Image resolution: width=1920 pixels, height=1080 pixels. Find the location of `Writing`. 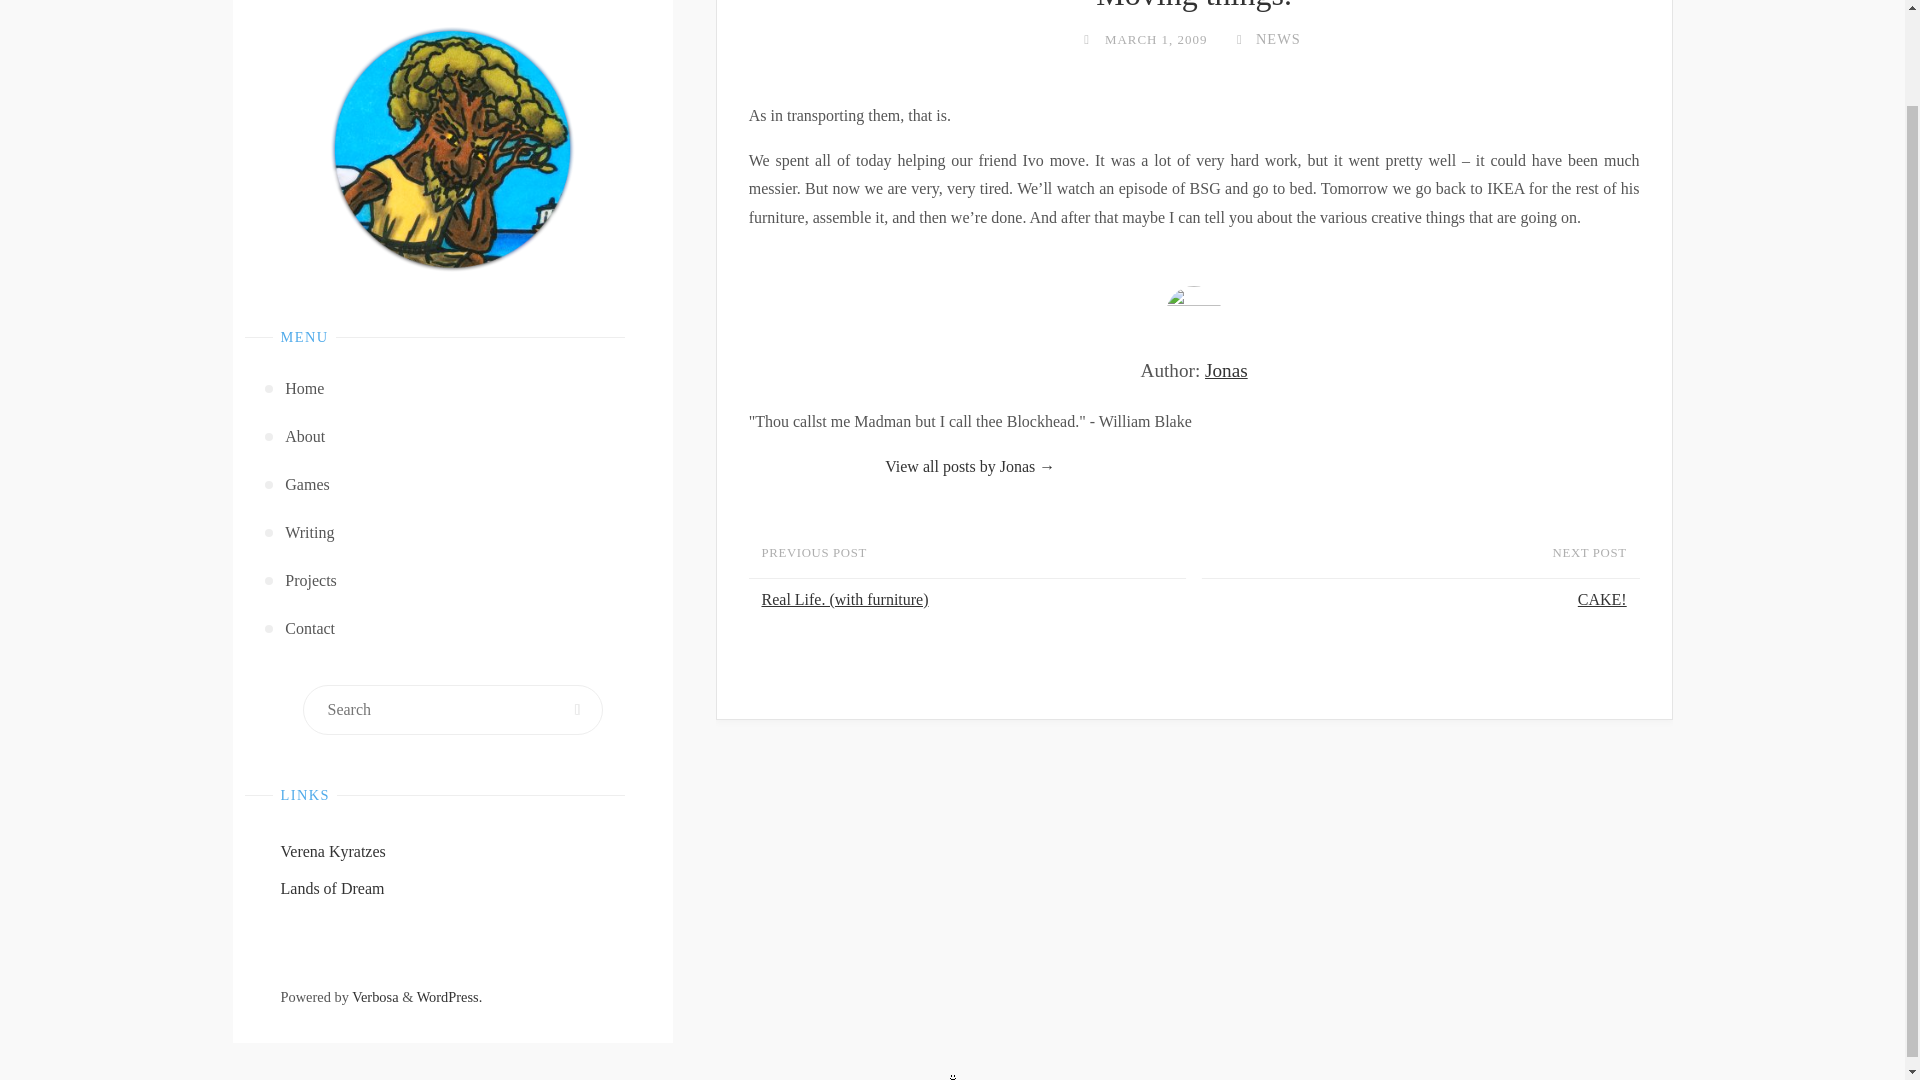

Writing is located at coordinates (454, 532).